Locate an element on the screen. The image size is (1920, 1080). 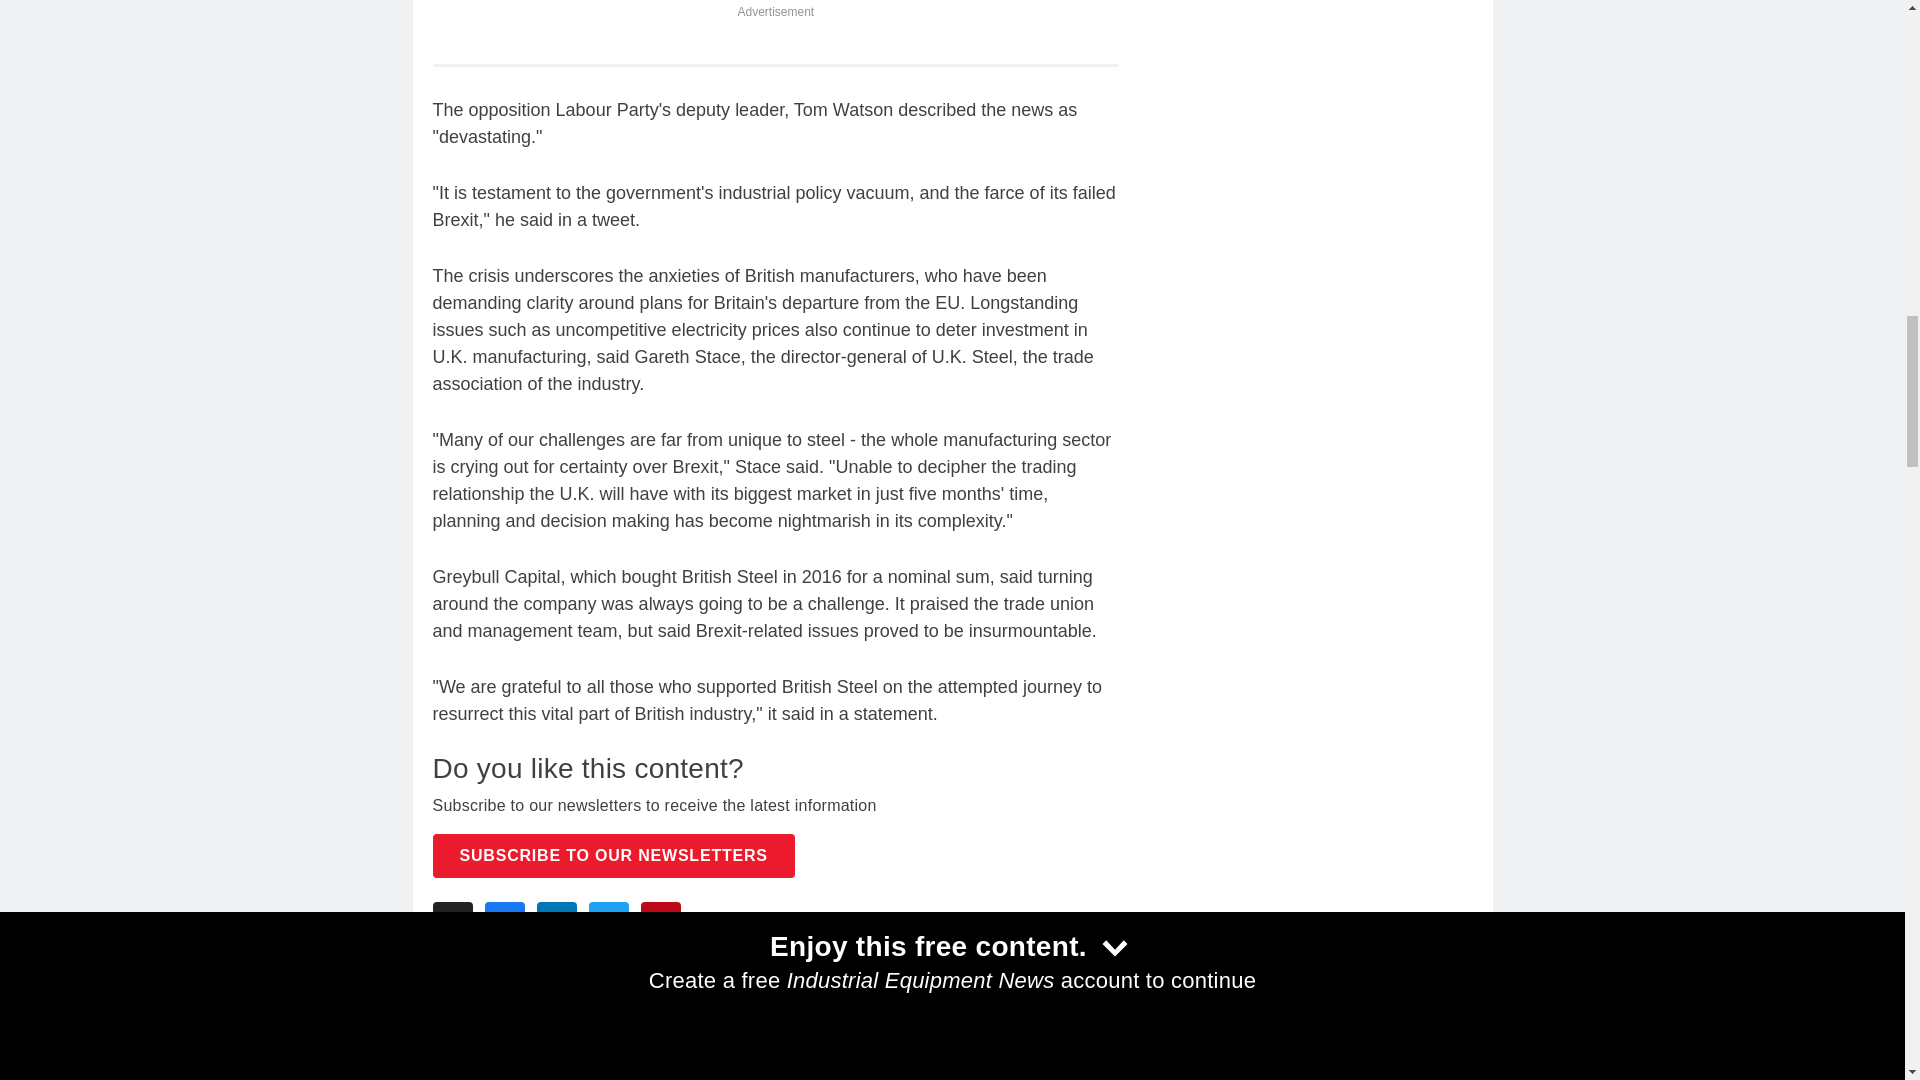
Share To twitter is located at coordinates (607, 921).